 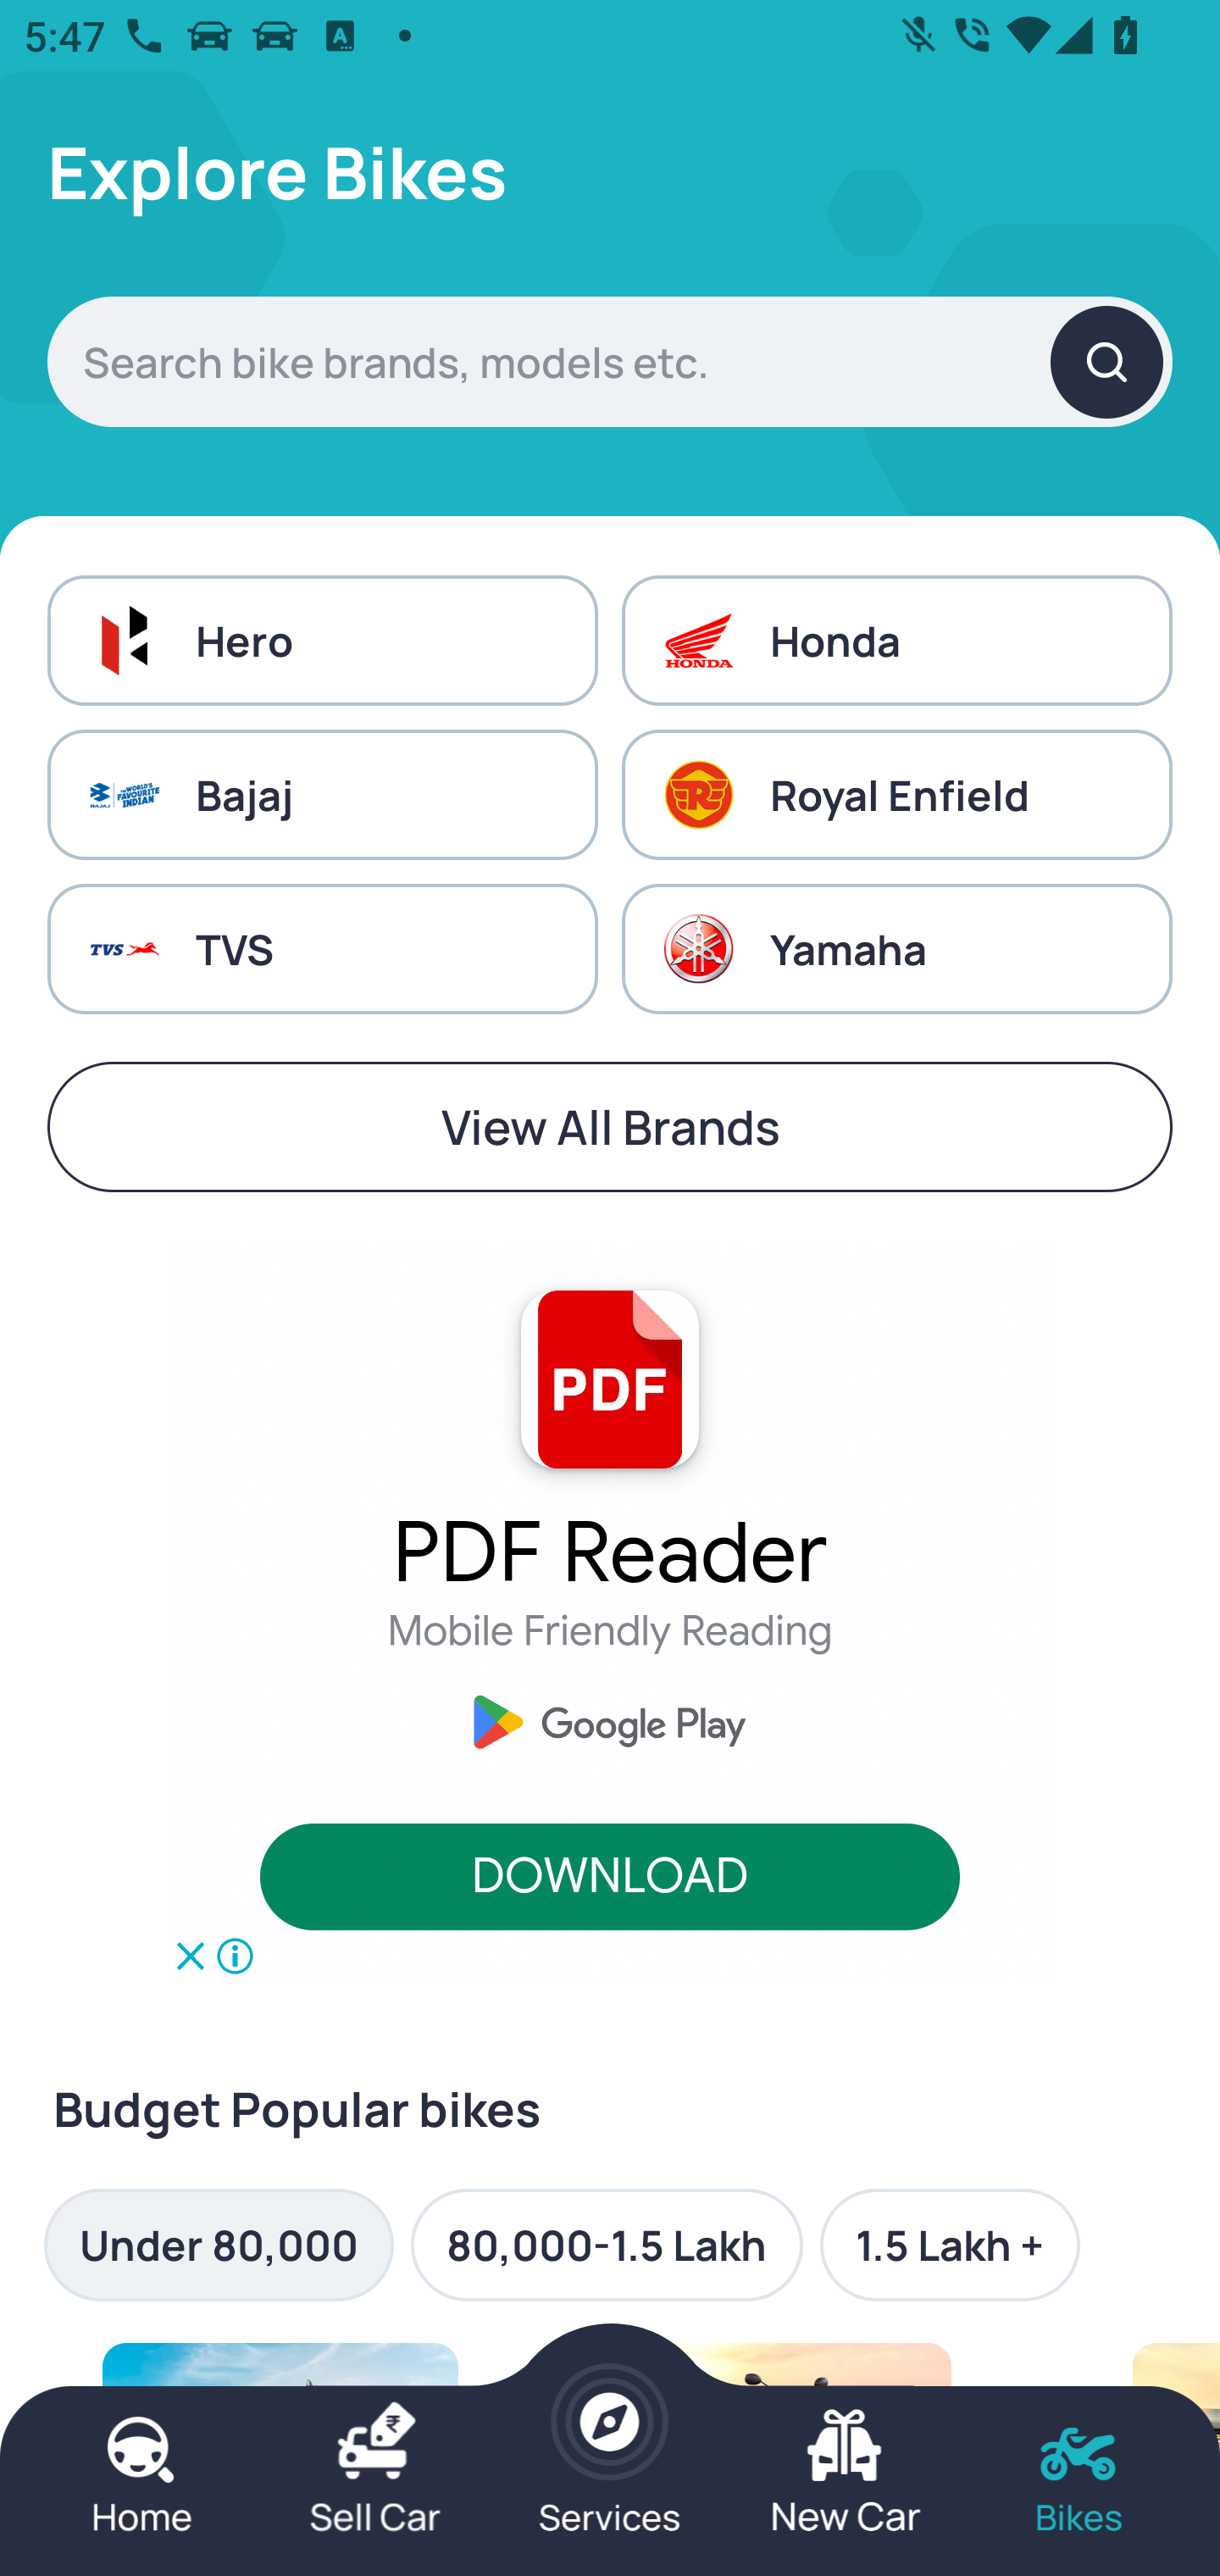 What do you see at coordinates (610, 1878) in the screenshot?
I see `DOWNLOAD` at bounding box center [610, 1878].